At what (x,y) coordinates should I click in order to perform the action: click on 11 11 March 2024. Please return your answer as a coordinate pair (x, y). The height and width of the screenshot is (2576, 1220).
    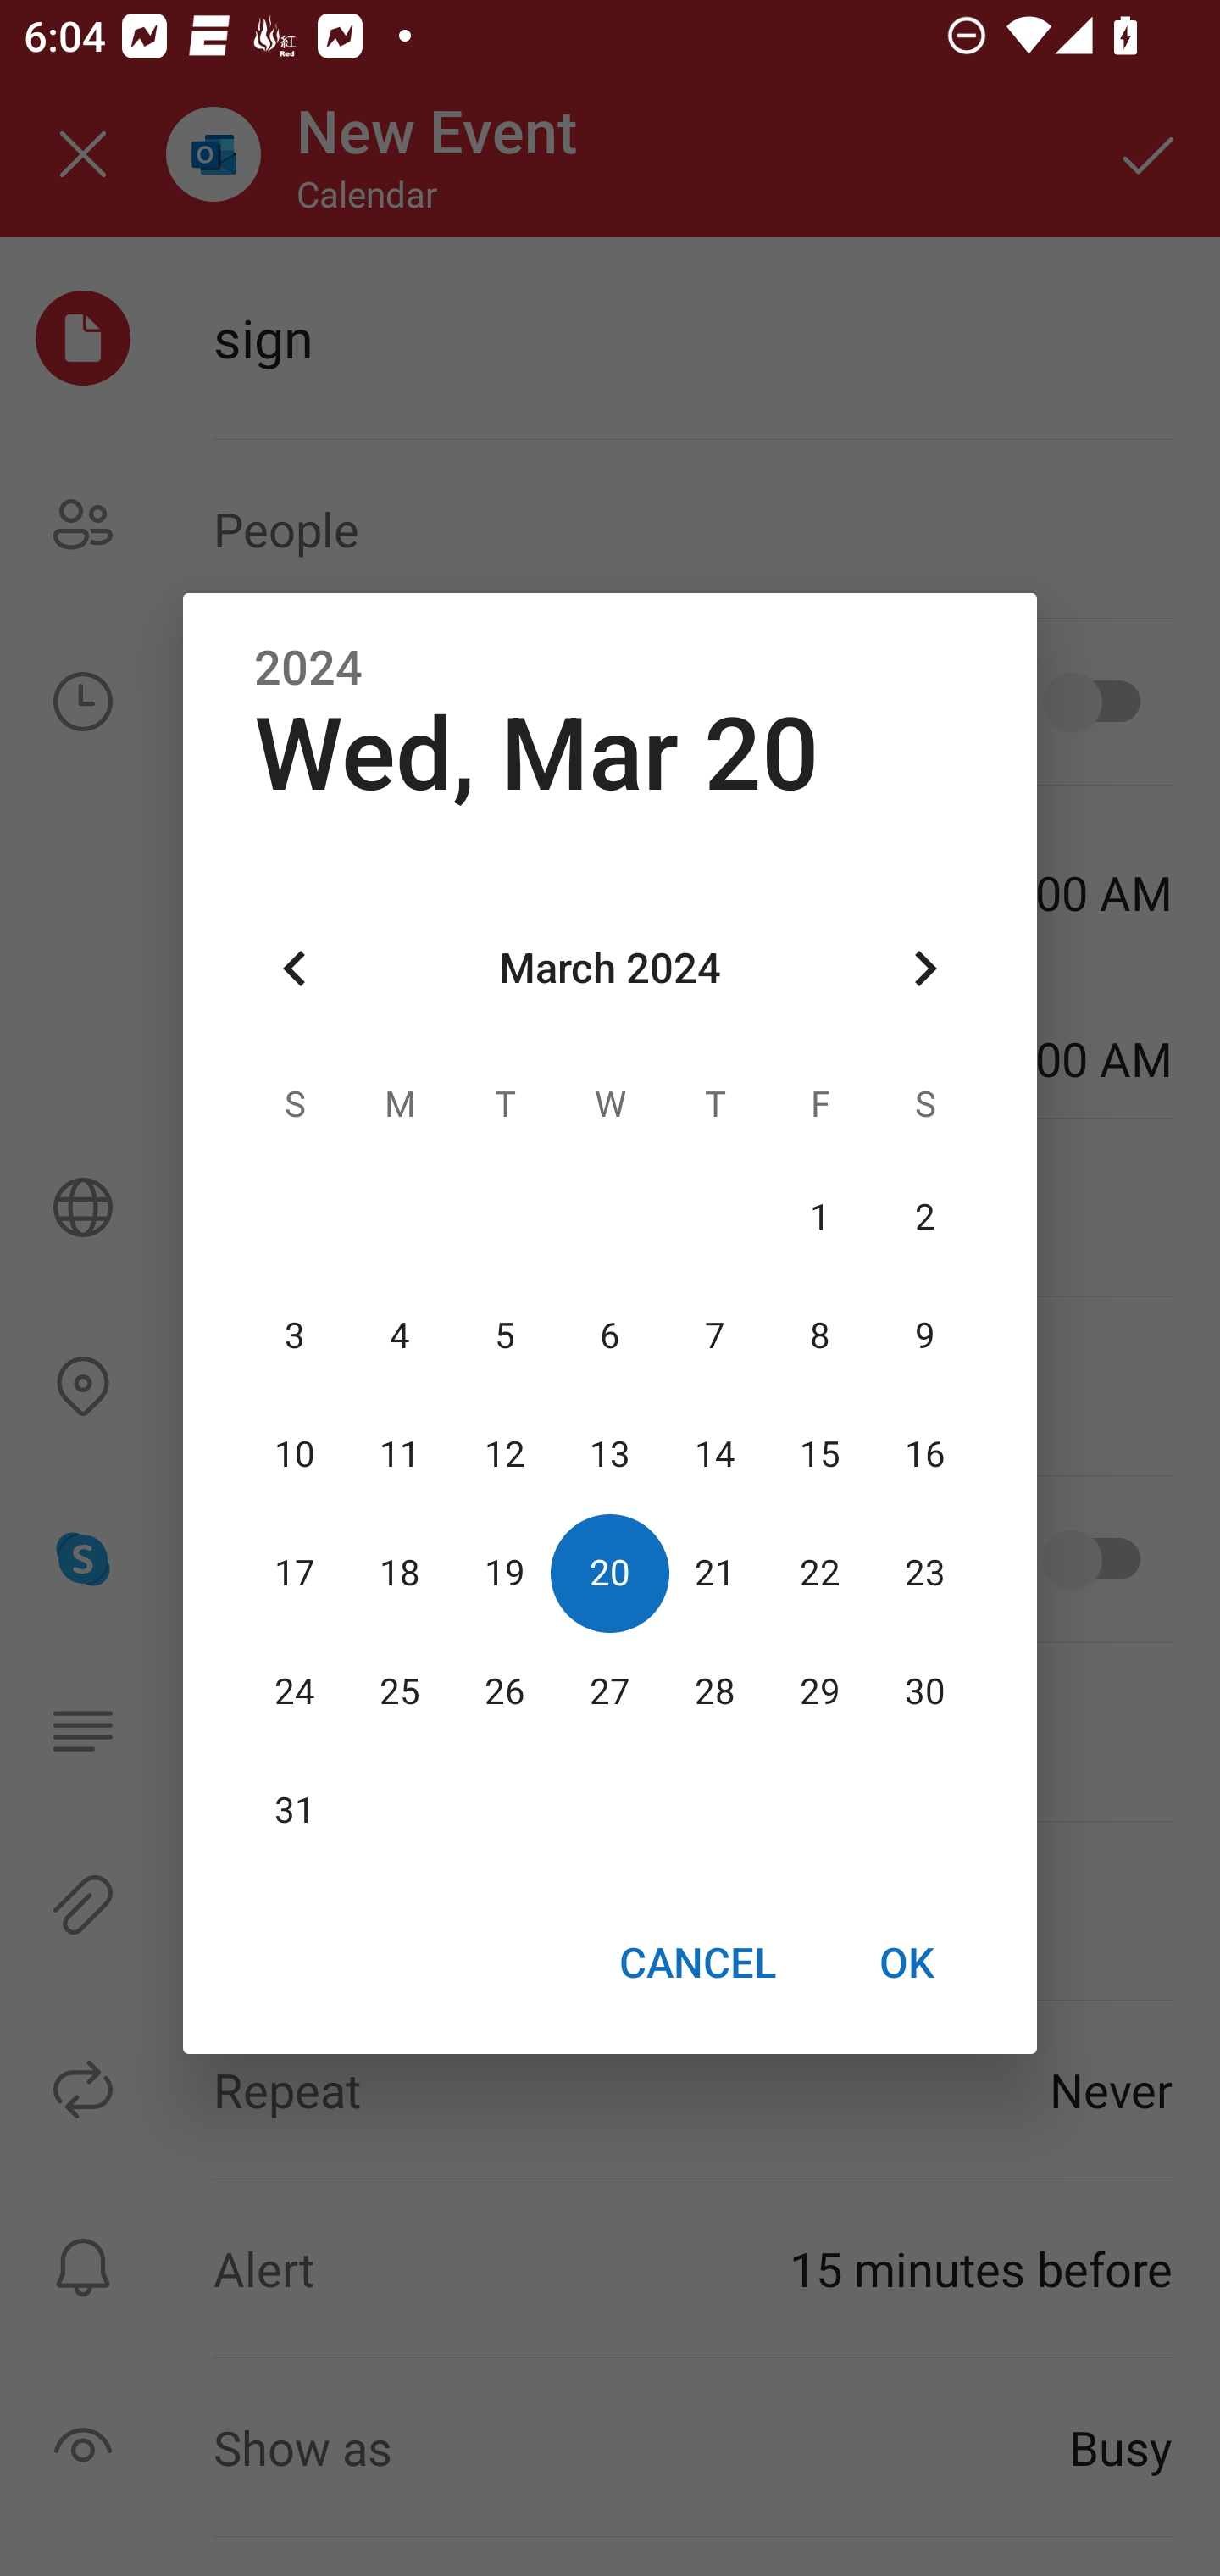
    Looking at the image, I should click on (400, 1455).